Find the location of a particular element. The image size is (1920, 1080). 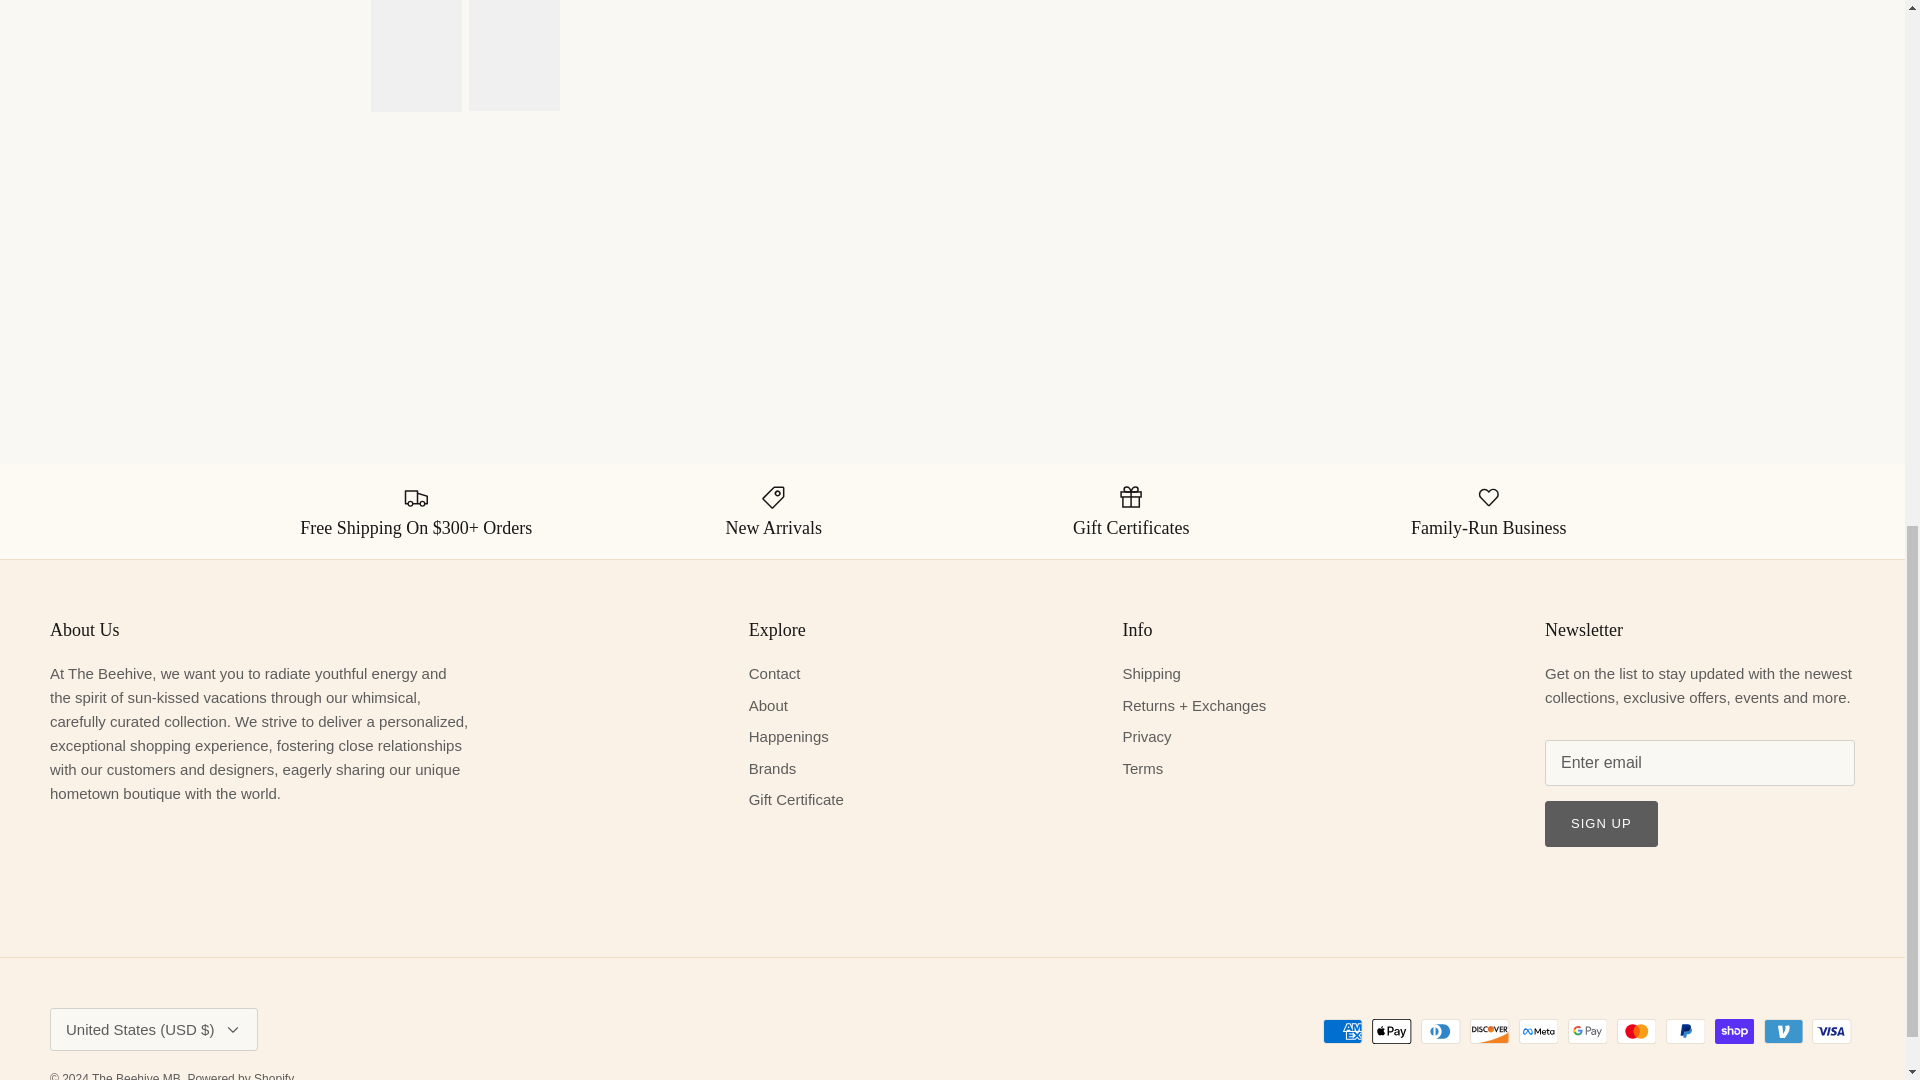

Discover is located at coordinates (1490, 1032).